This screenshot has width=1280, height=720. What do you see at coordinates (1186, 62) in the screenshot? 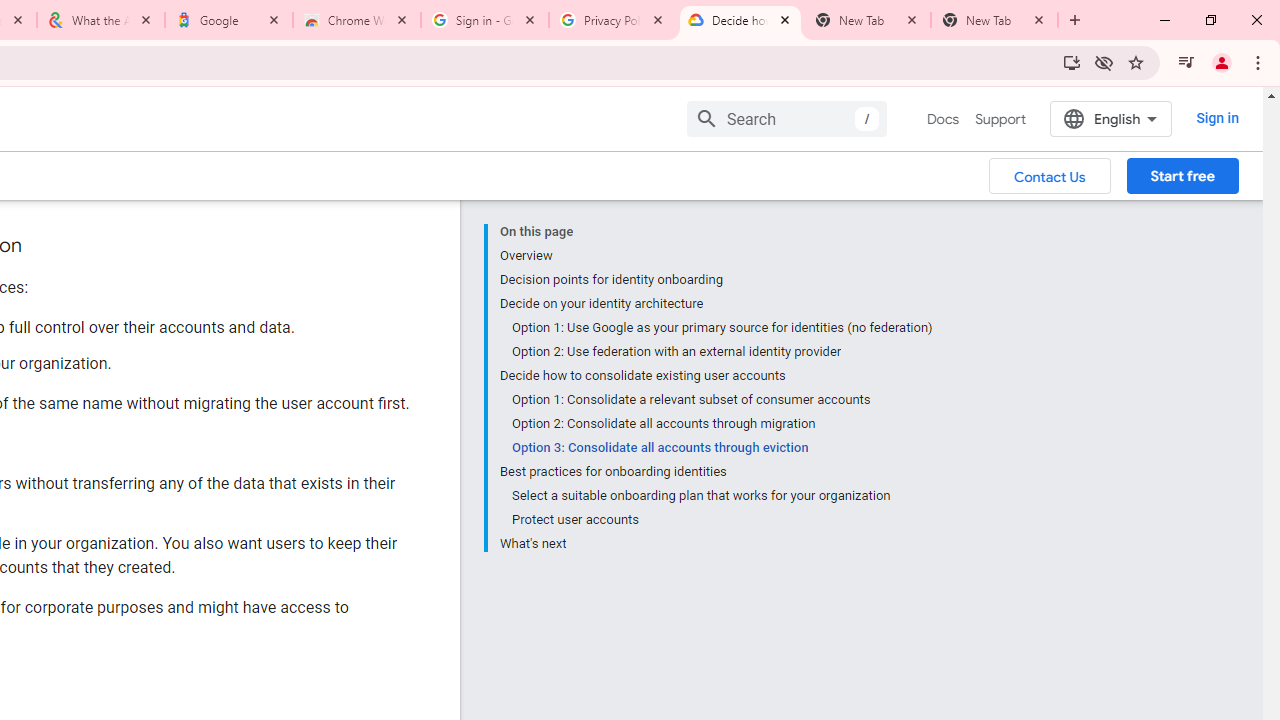
I see `Control your music, videos, and more` at bounding box center [1186, 62].